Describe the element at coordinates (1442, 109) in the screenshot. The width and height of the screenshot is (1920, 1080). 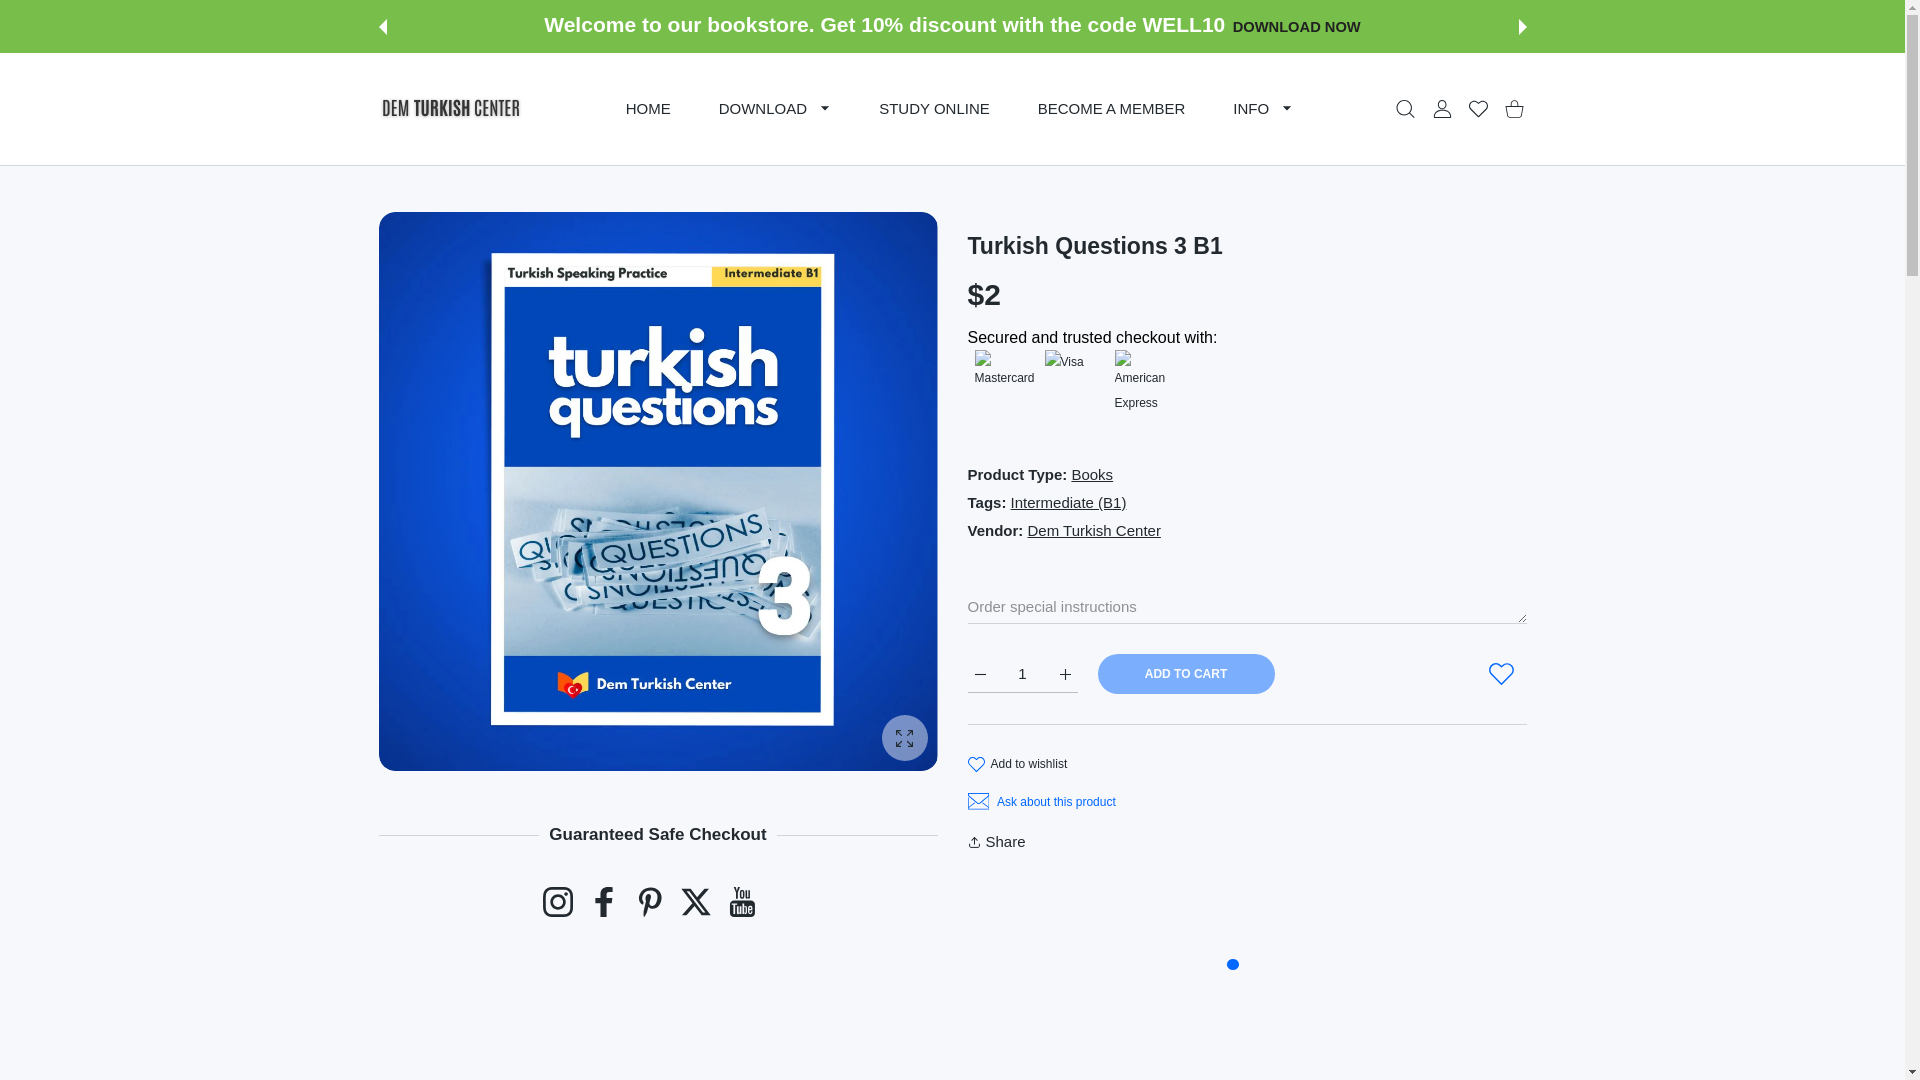
I see `USER ACCOUNT` at that location.